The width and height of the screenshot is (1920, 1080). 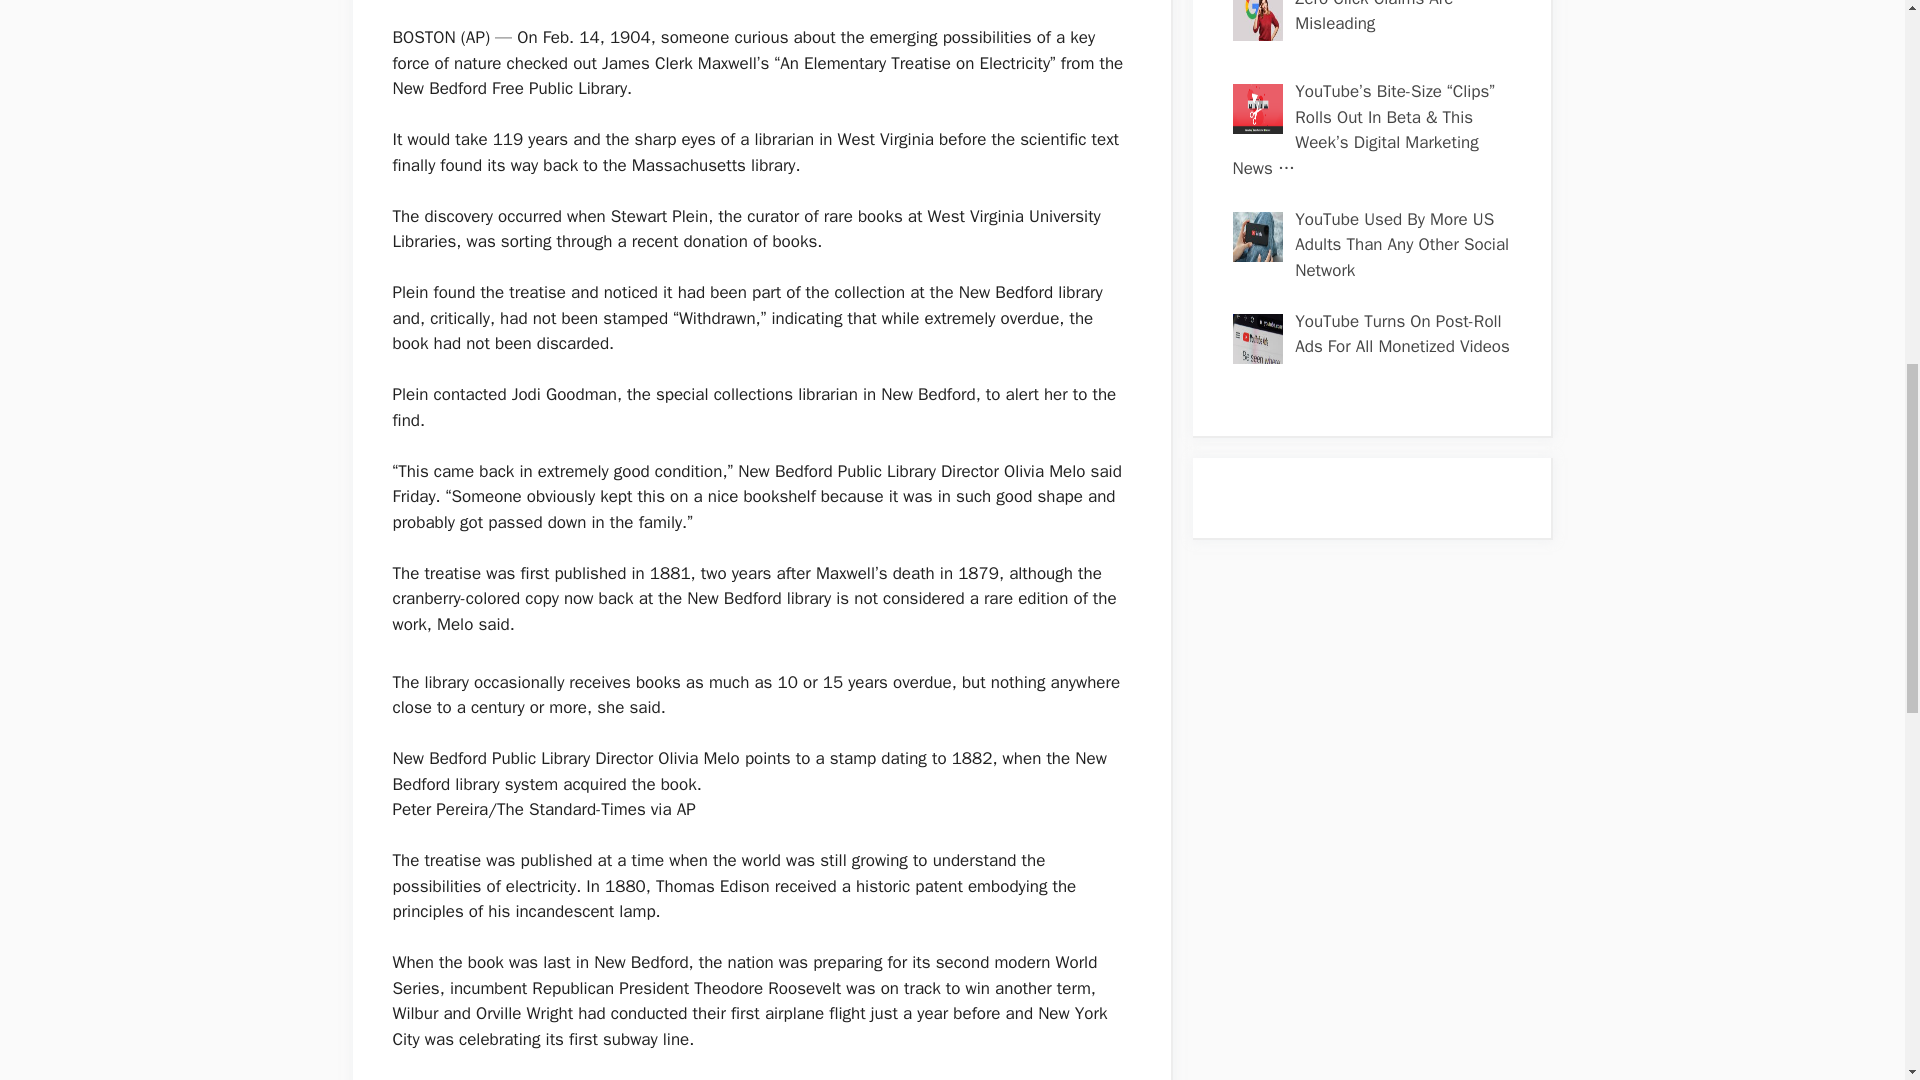 What do you see at coordinates (1402, 244) in the screenshot?
I see `YouTube Used By More US Adults Than Any Other Social Network` at bounding box center [1402, 244].